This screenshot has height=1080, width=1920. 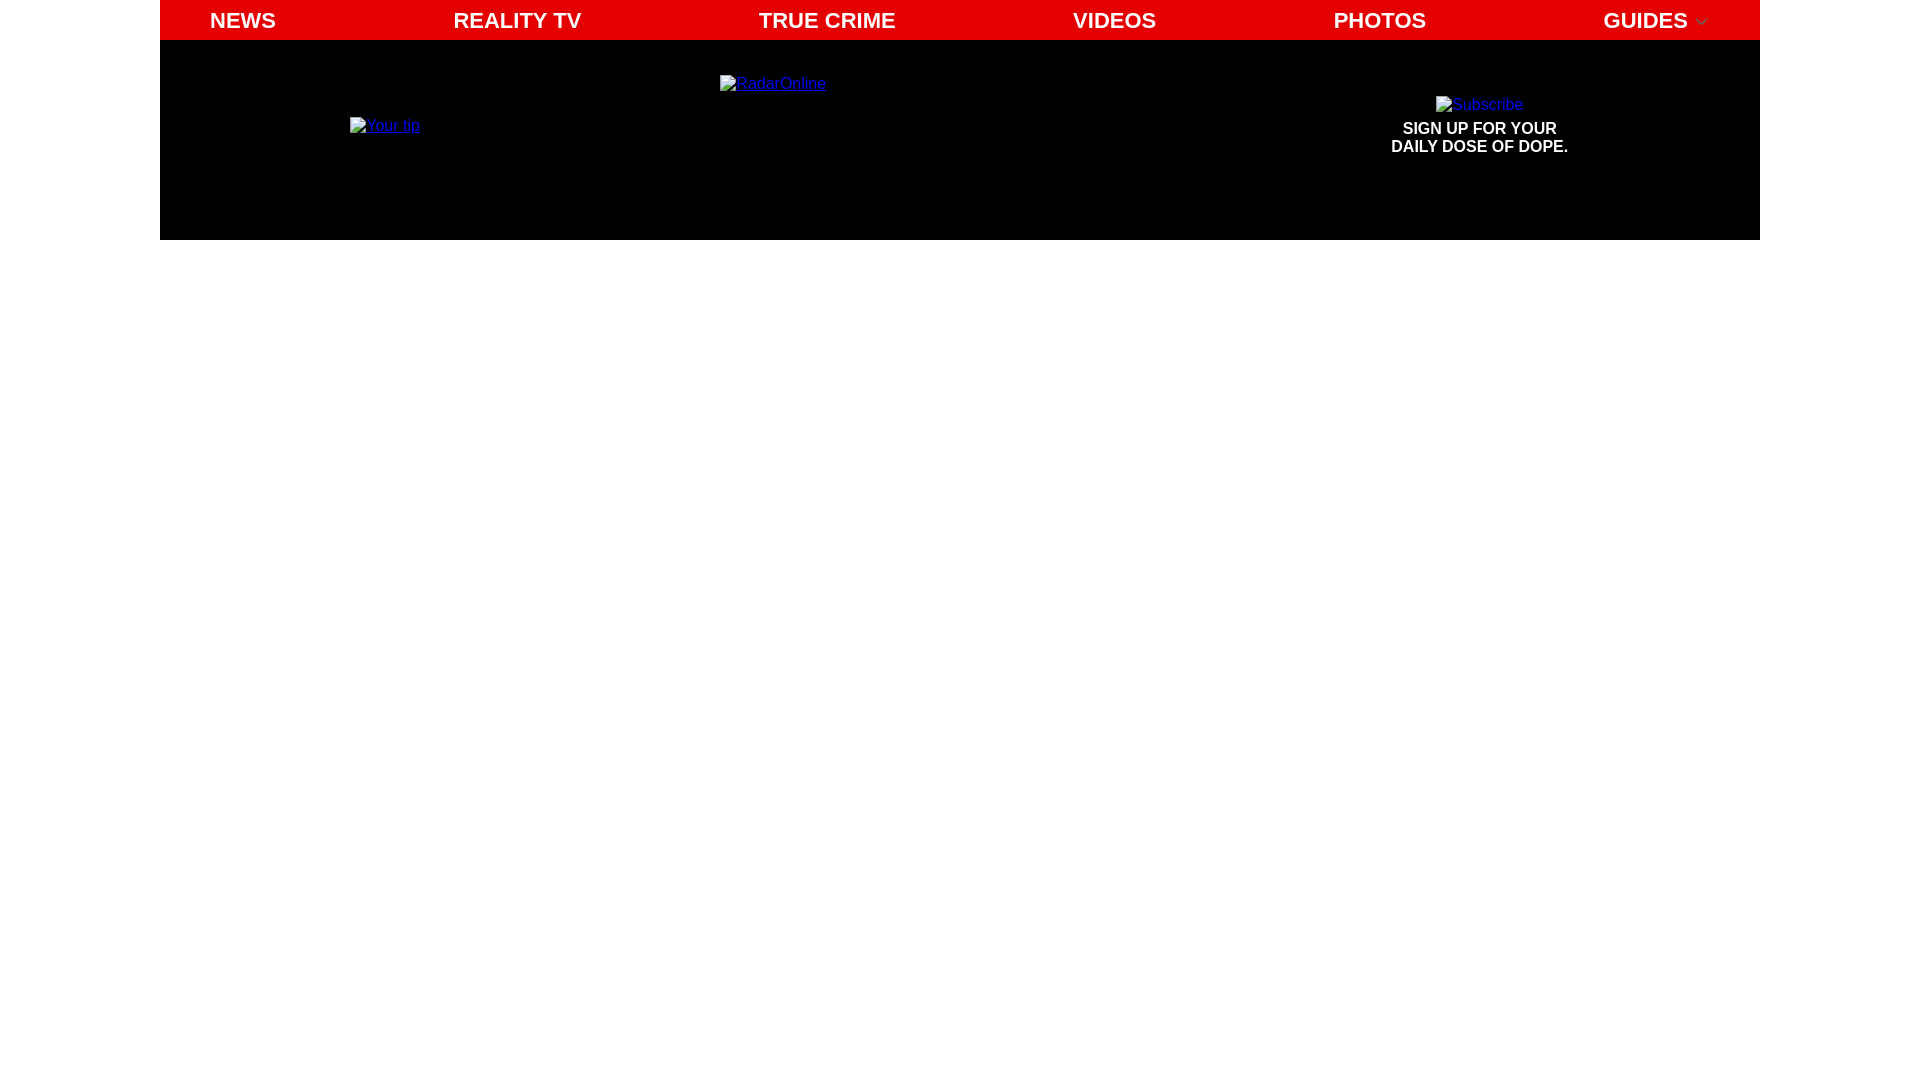 I want to click on PHOTOS, so click(x=242, y=20).